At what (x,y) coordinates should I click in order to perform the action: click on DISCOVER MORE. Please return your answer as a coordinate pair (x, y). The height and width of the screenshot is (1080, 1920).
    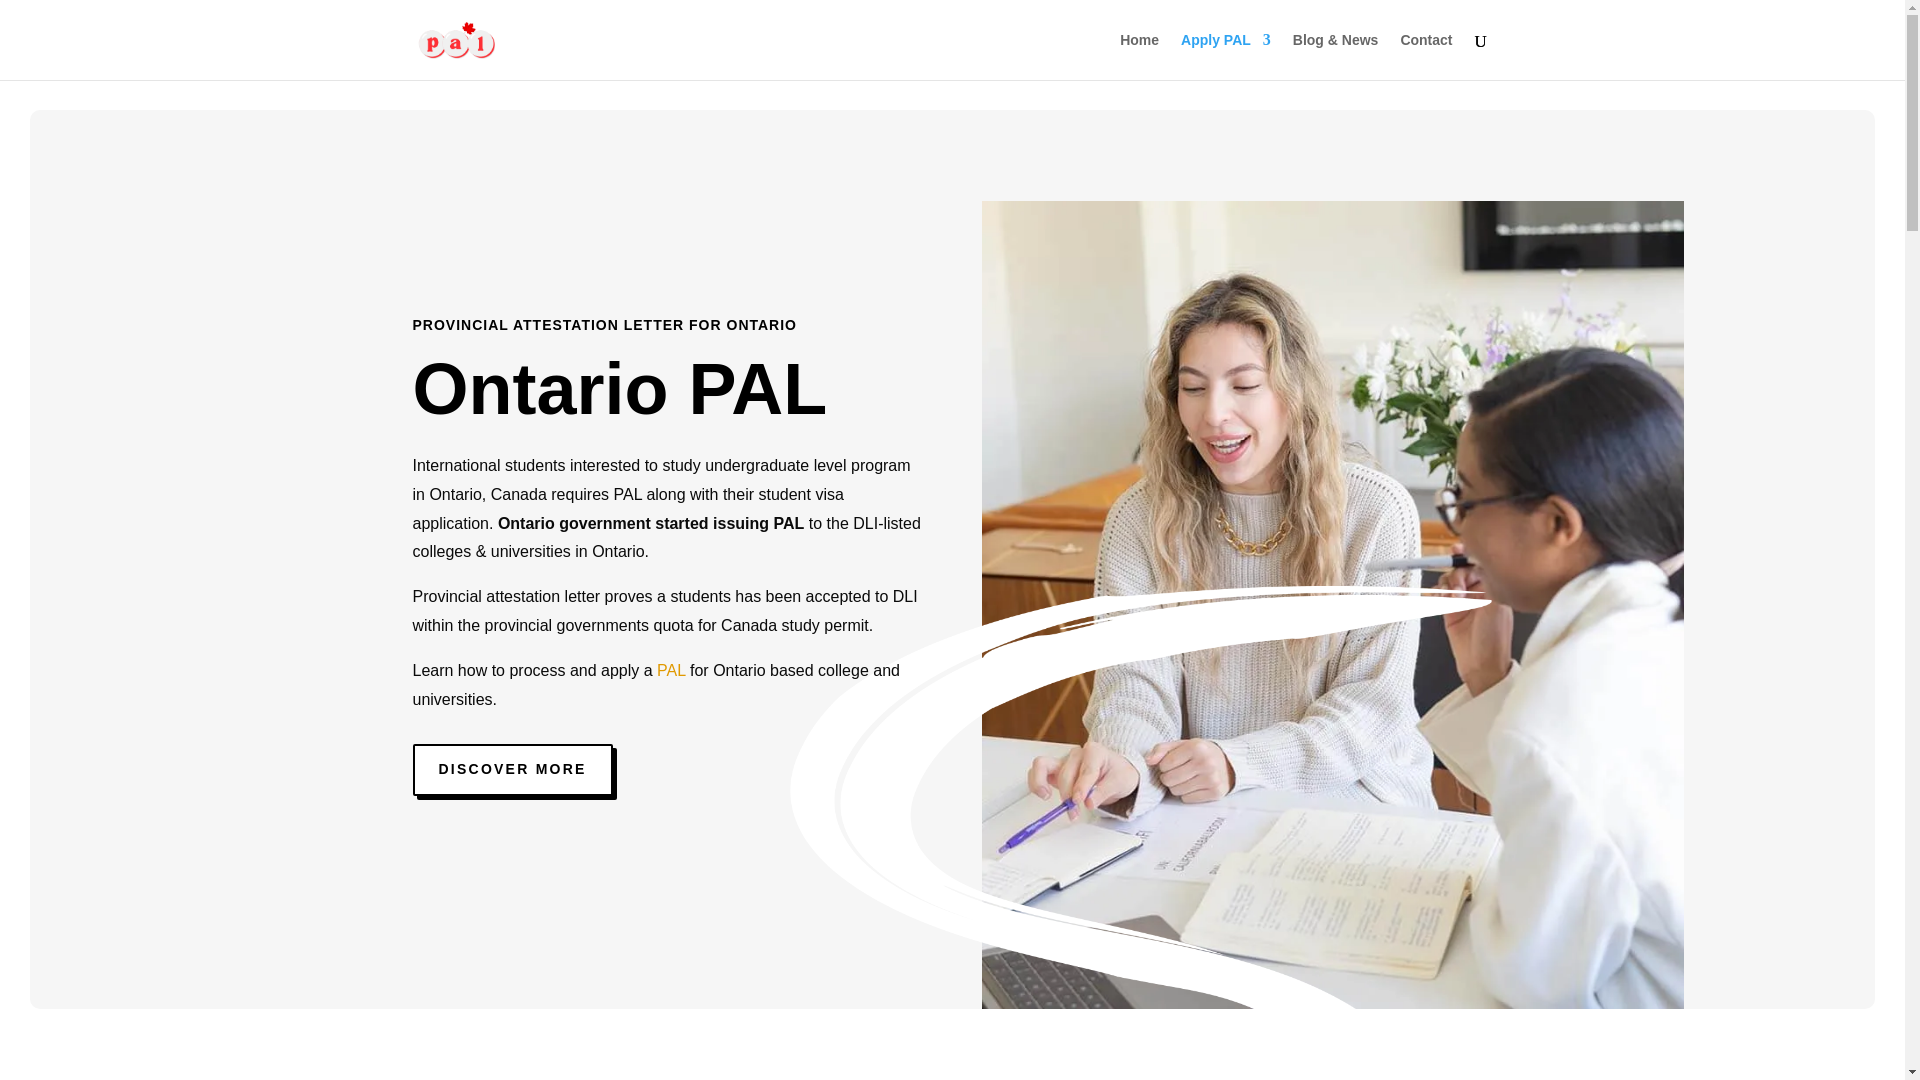
    Looking at the image, I should click on (512, 770).